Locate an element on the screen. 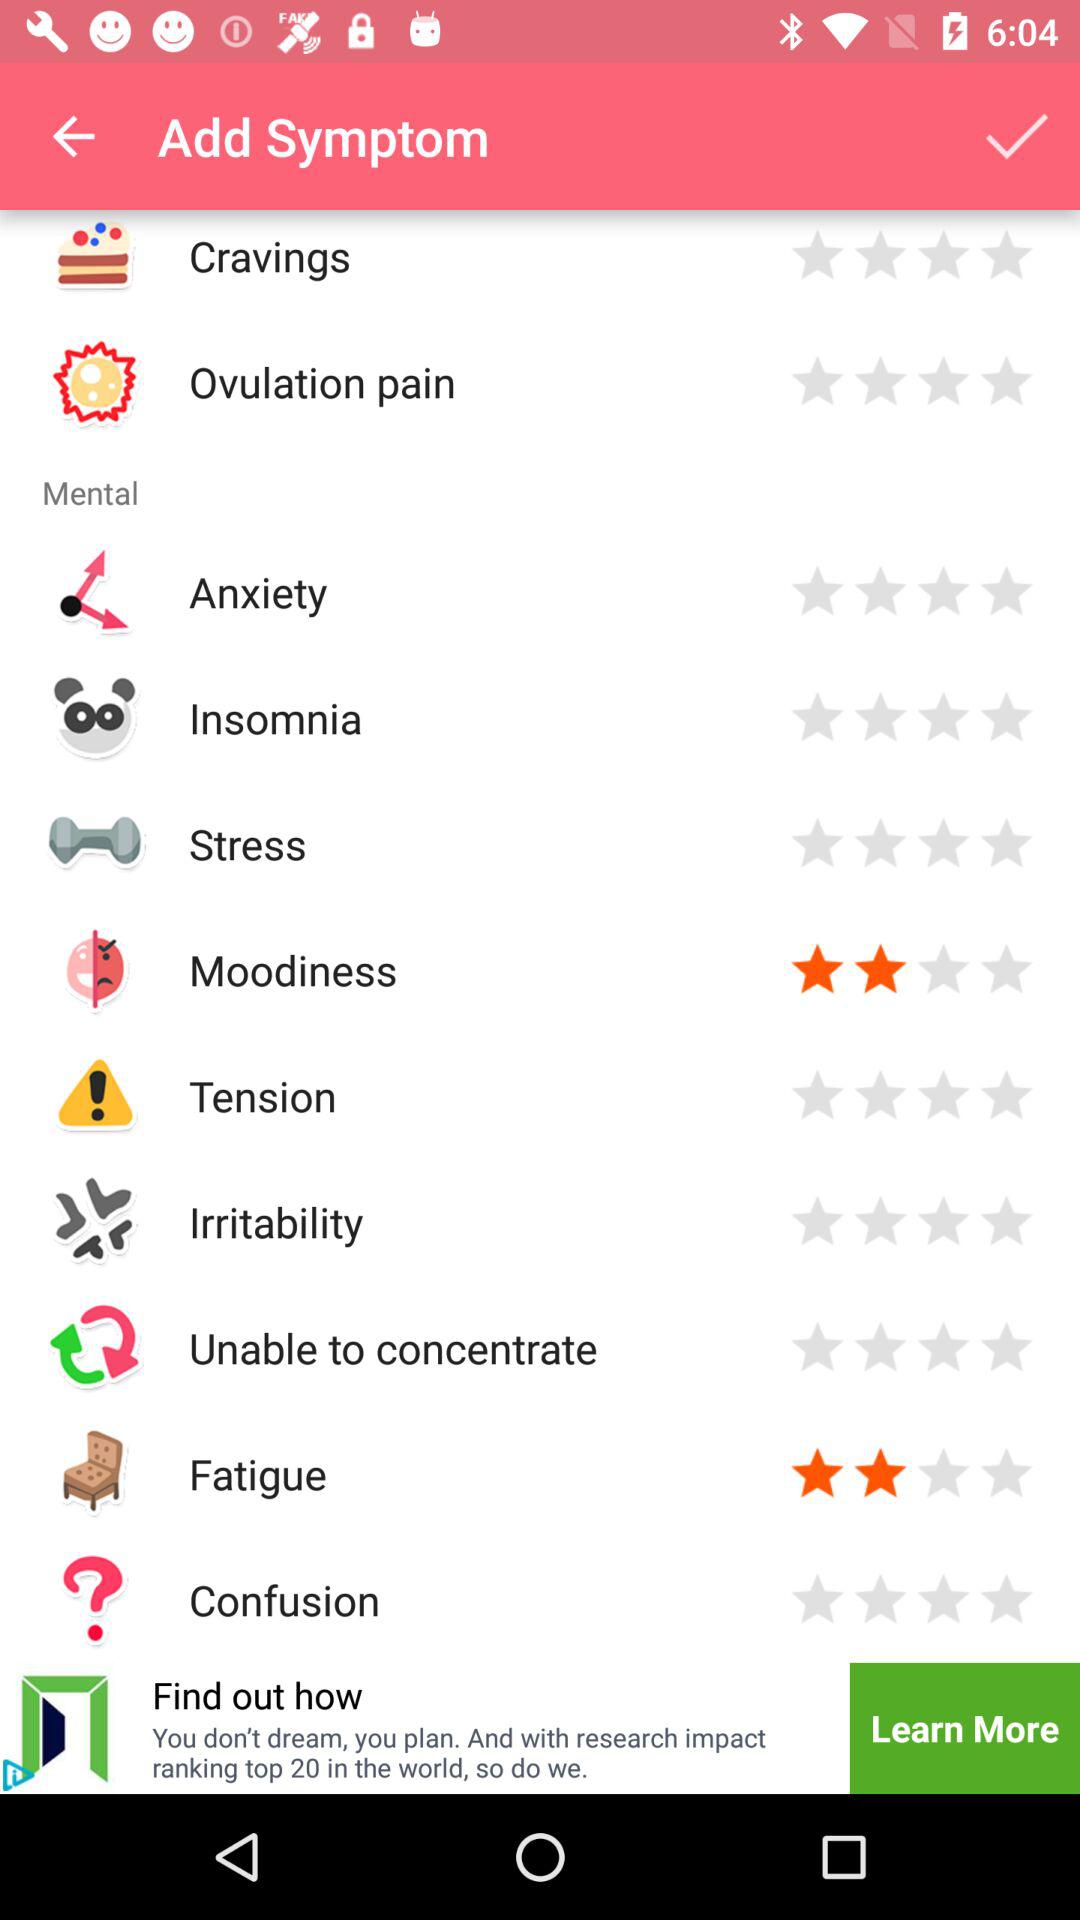  leave 2 star review is located at coordinates (880, 382).